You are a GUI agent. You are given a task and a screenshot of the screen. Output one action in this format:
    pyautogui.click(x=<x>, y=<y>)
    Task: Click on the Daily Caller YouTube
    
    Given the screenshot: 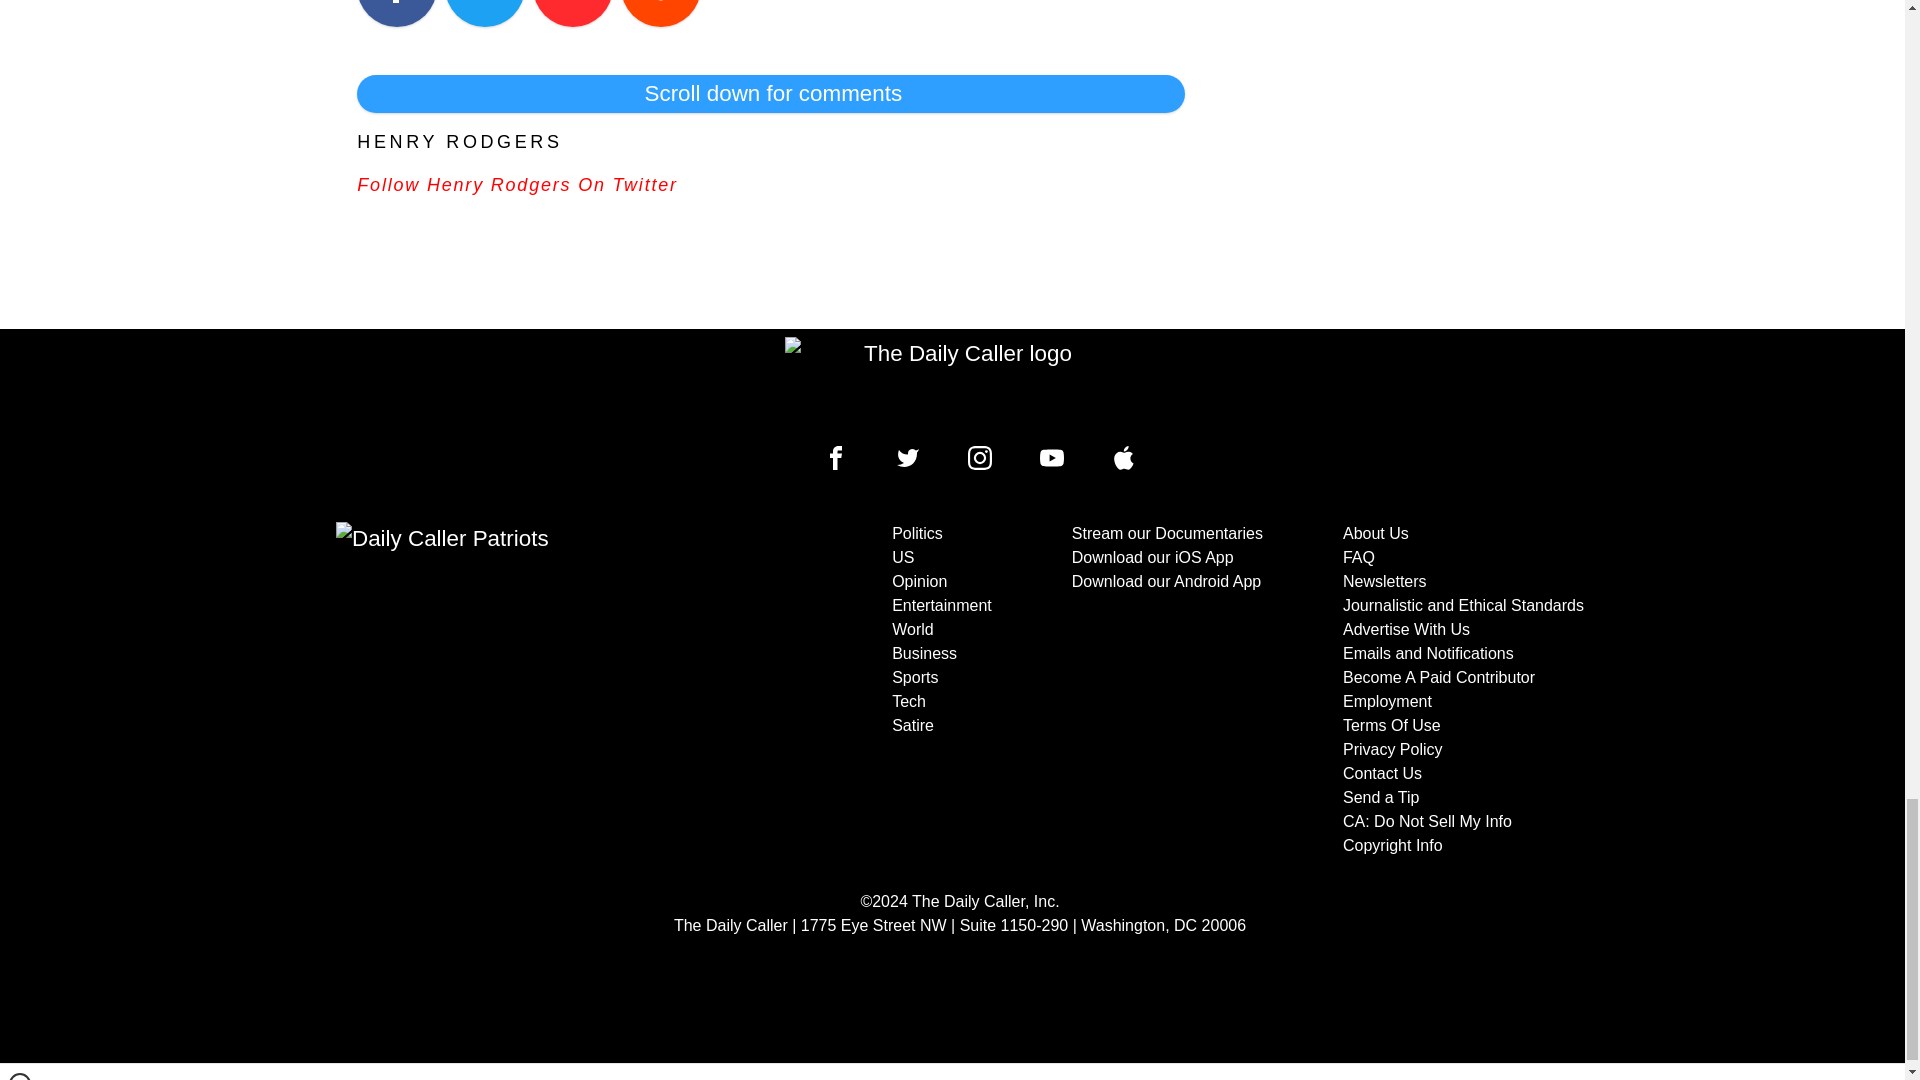 What is the action you would take?
    pyautogui.click(x=1052, y=458)
    